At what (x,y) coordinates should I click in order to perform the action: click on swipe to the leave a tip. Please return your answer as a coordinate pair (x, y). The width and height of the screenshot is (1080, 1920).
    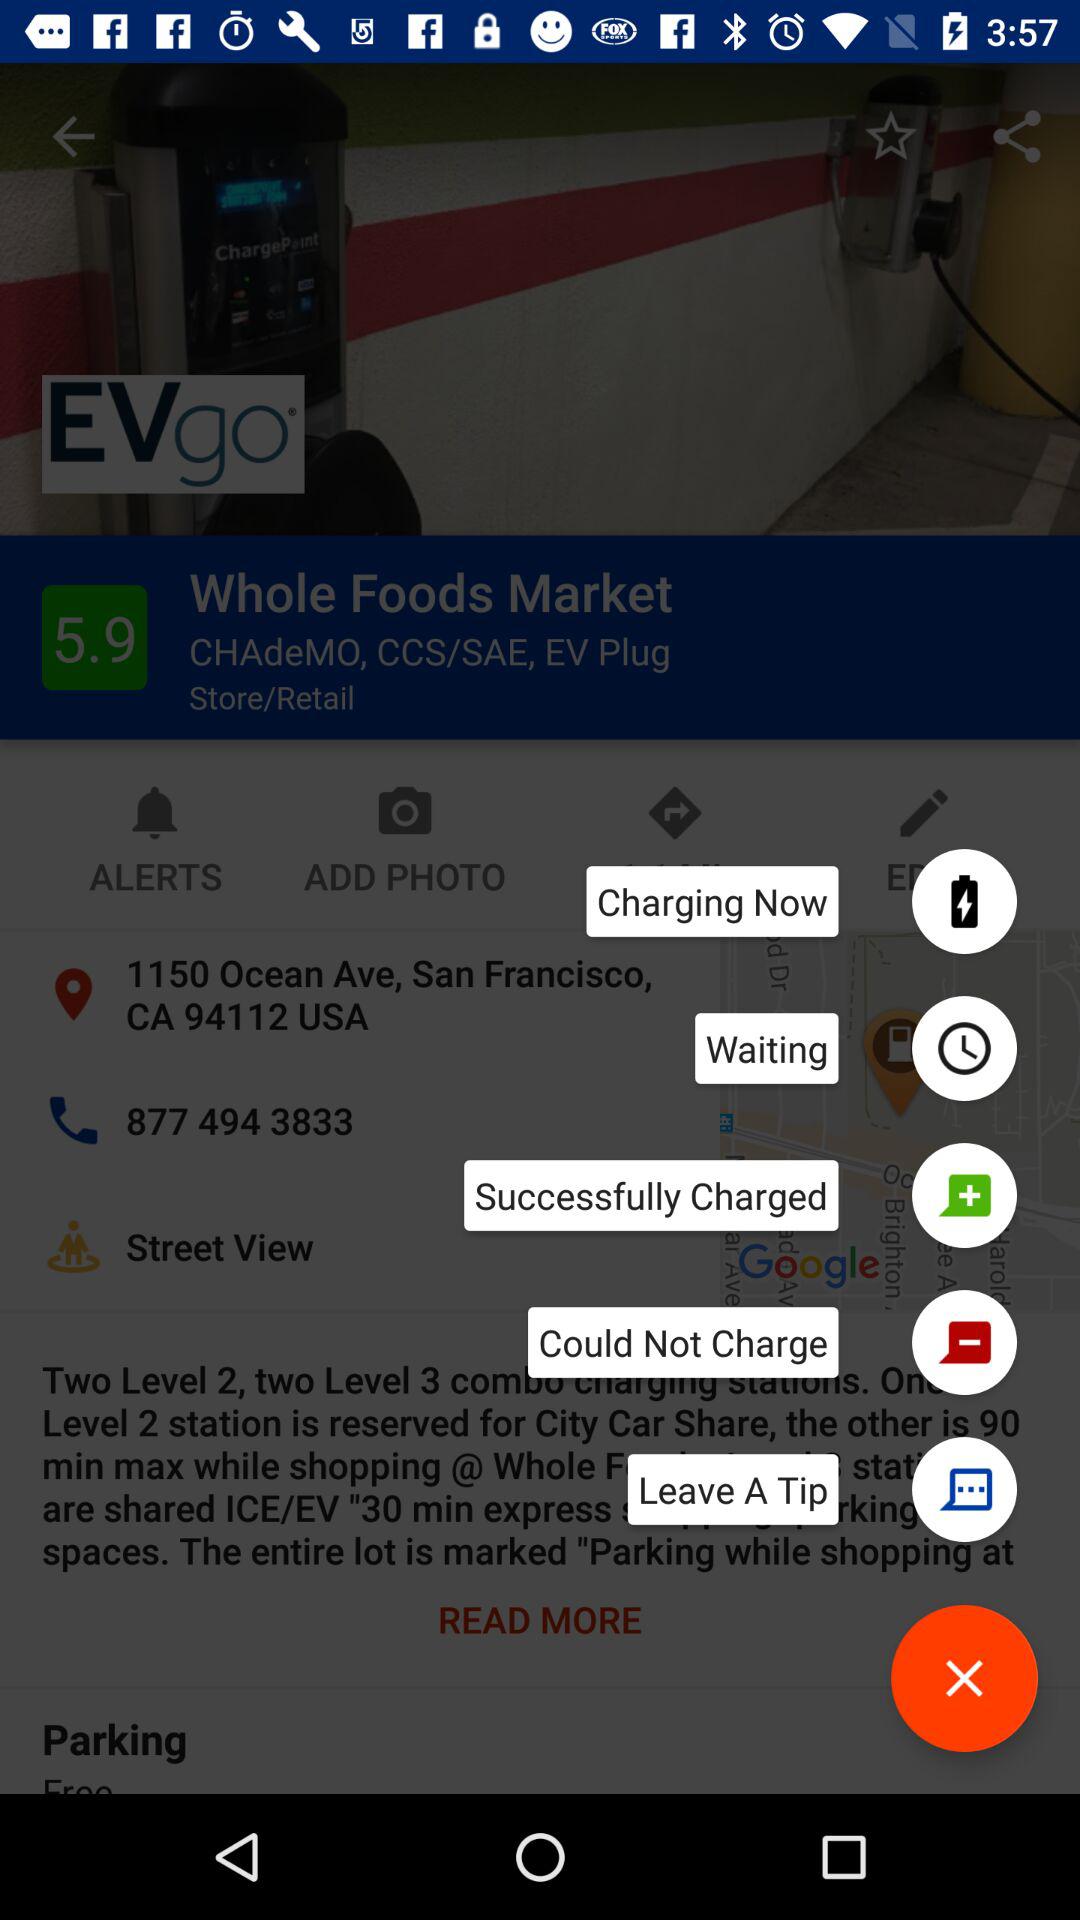
    Looking at the image, I should click on (732, 1489).